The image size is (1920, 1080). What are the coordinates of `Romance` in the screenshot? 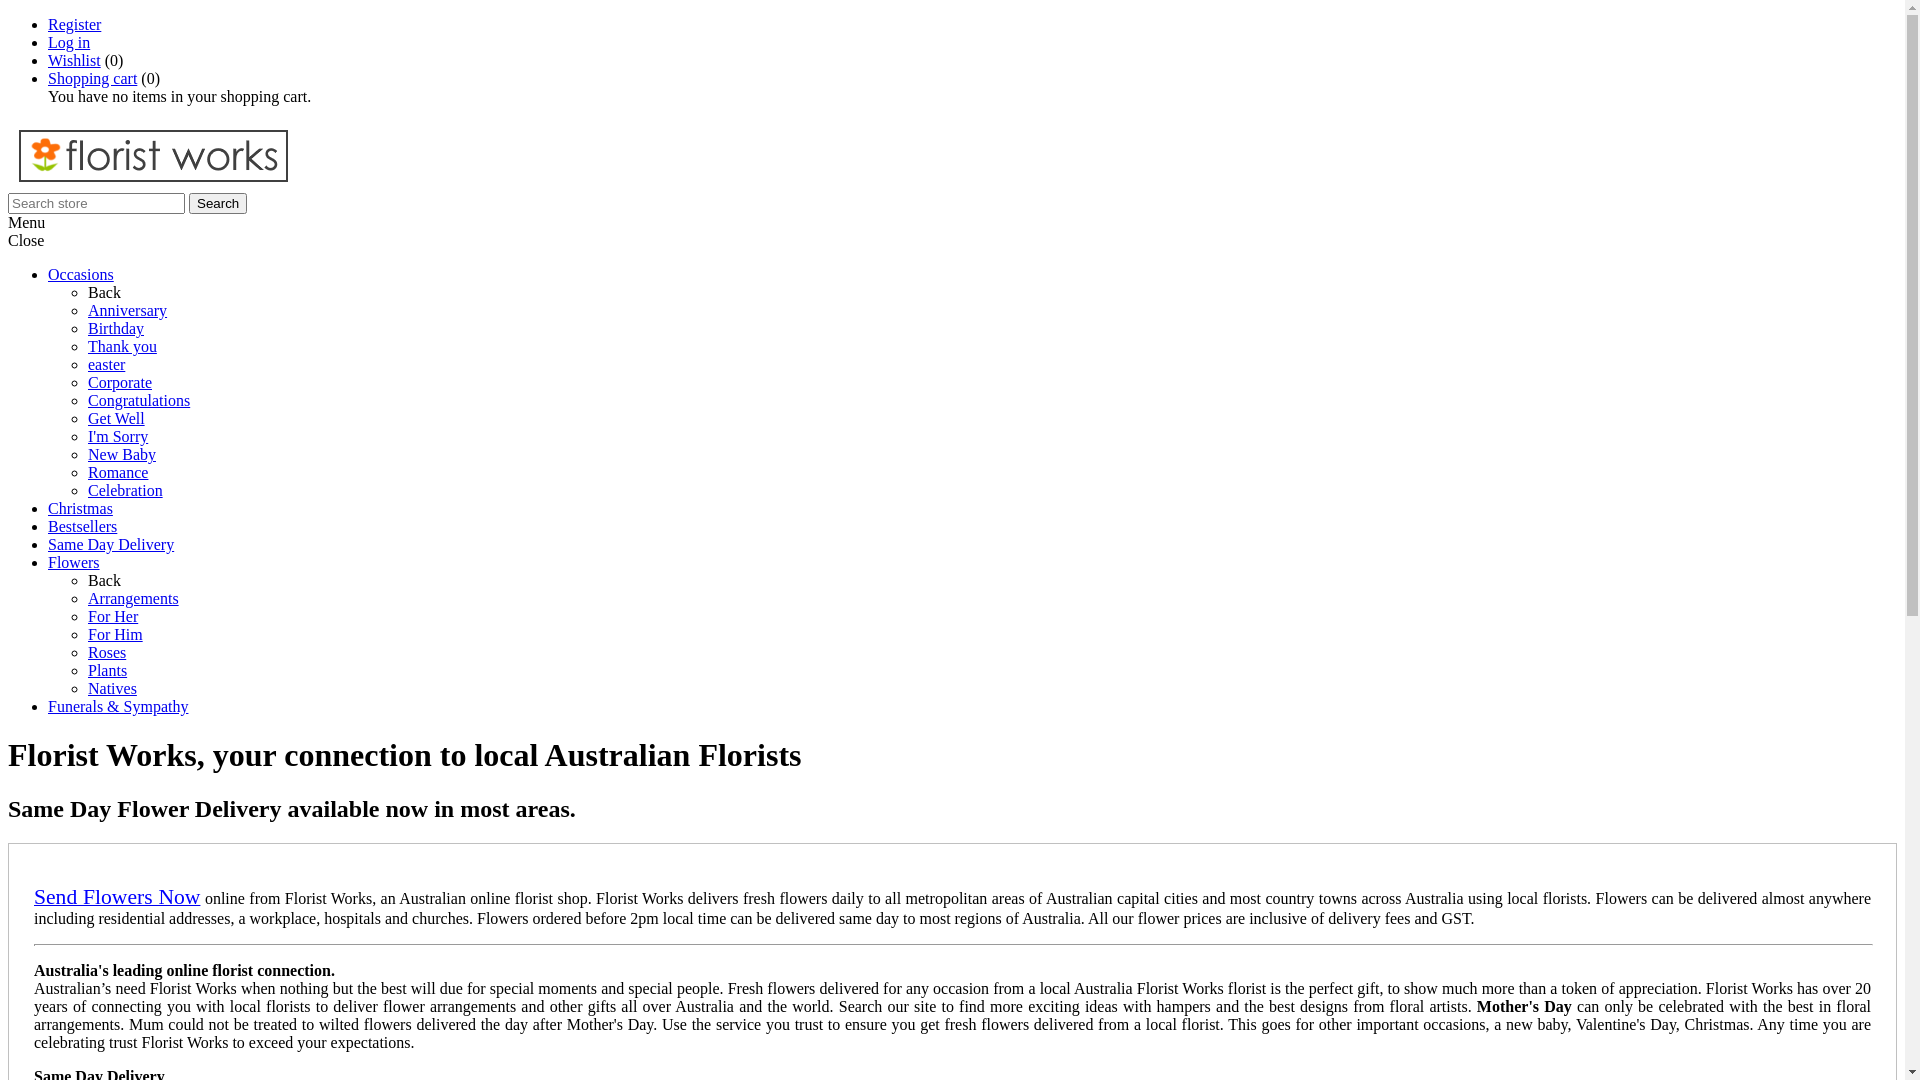 It's located at (118, 472).